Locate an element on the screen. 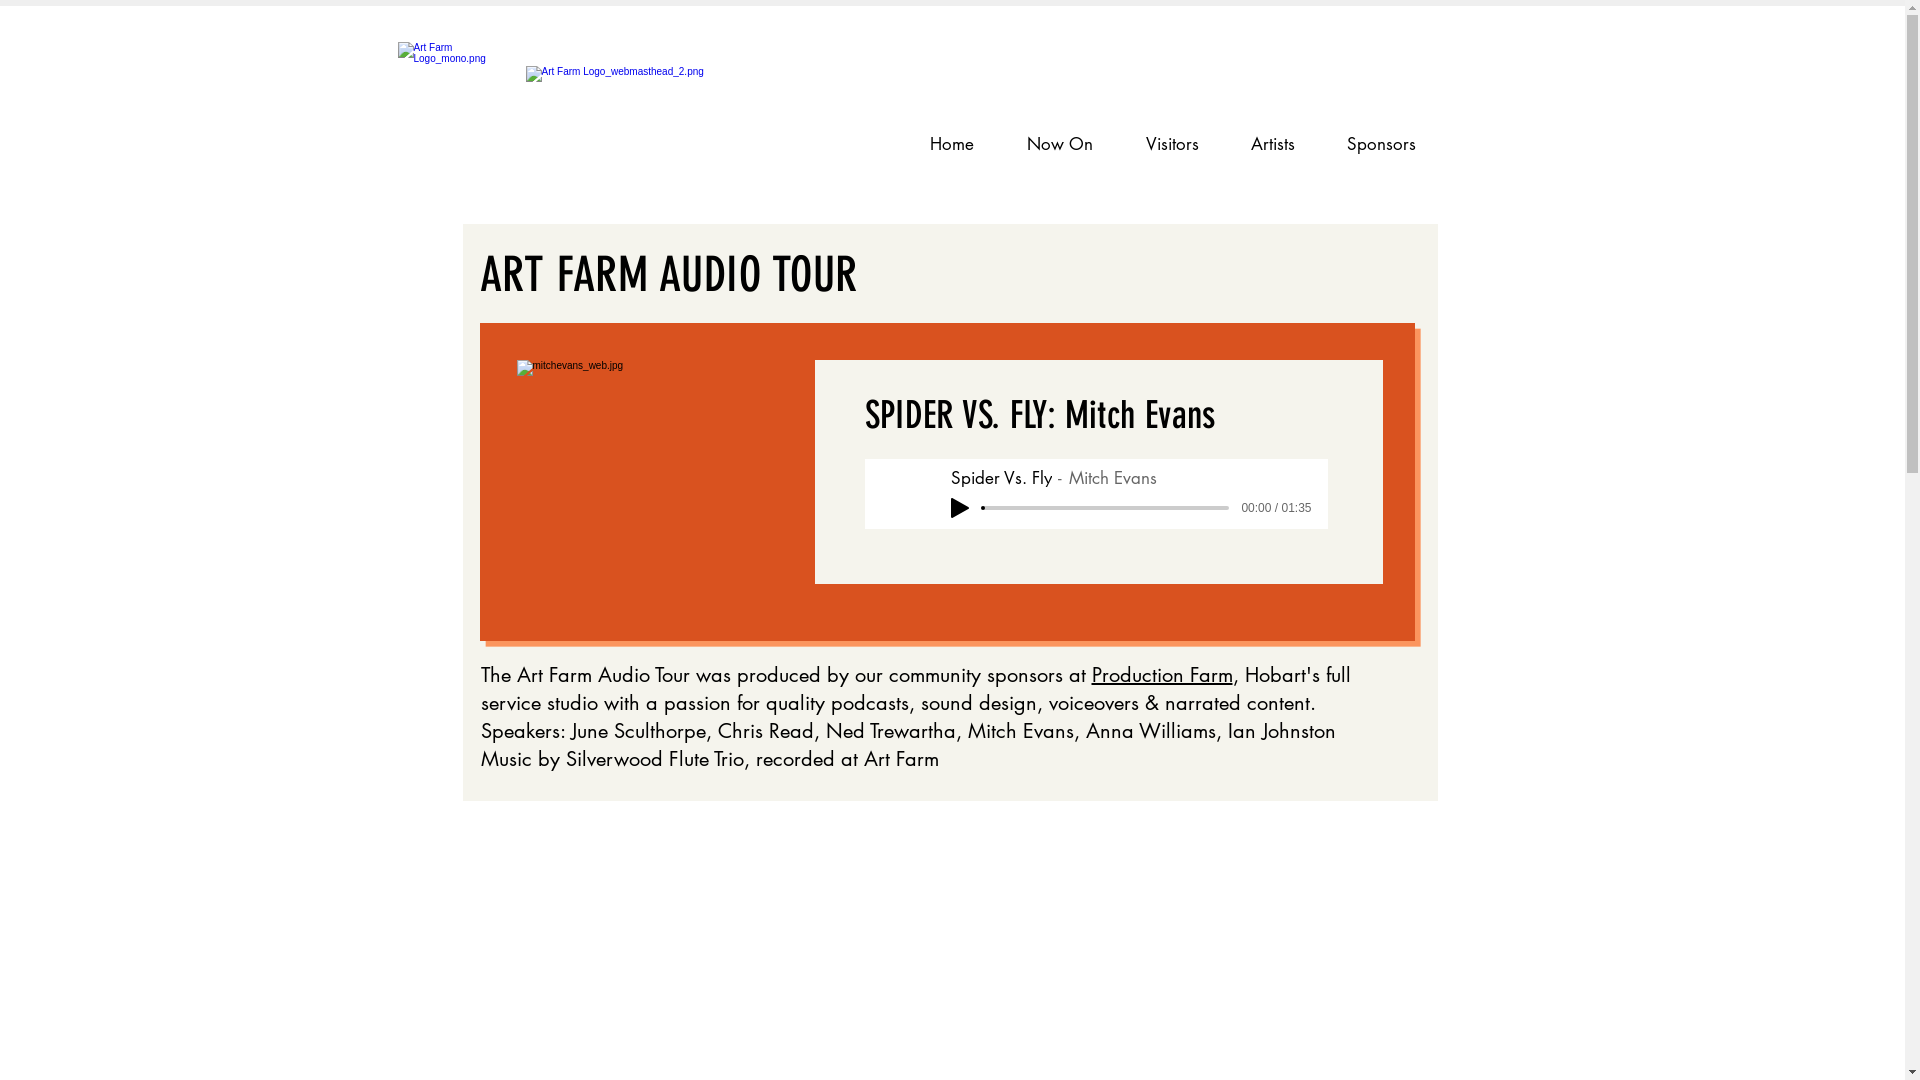  Production Farm is located at coordinates (1162, 675).